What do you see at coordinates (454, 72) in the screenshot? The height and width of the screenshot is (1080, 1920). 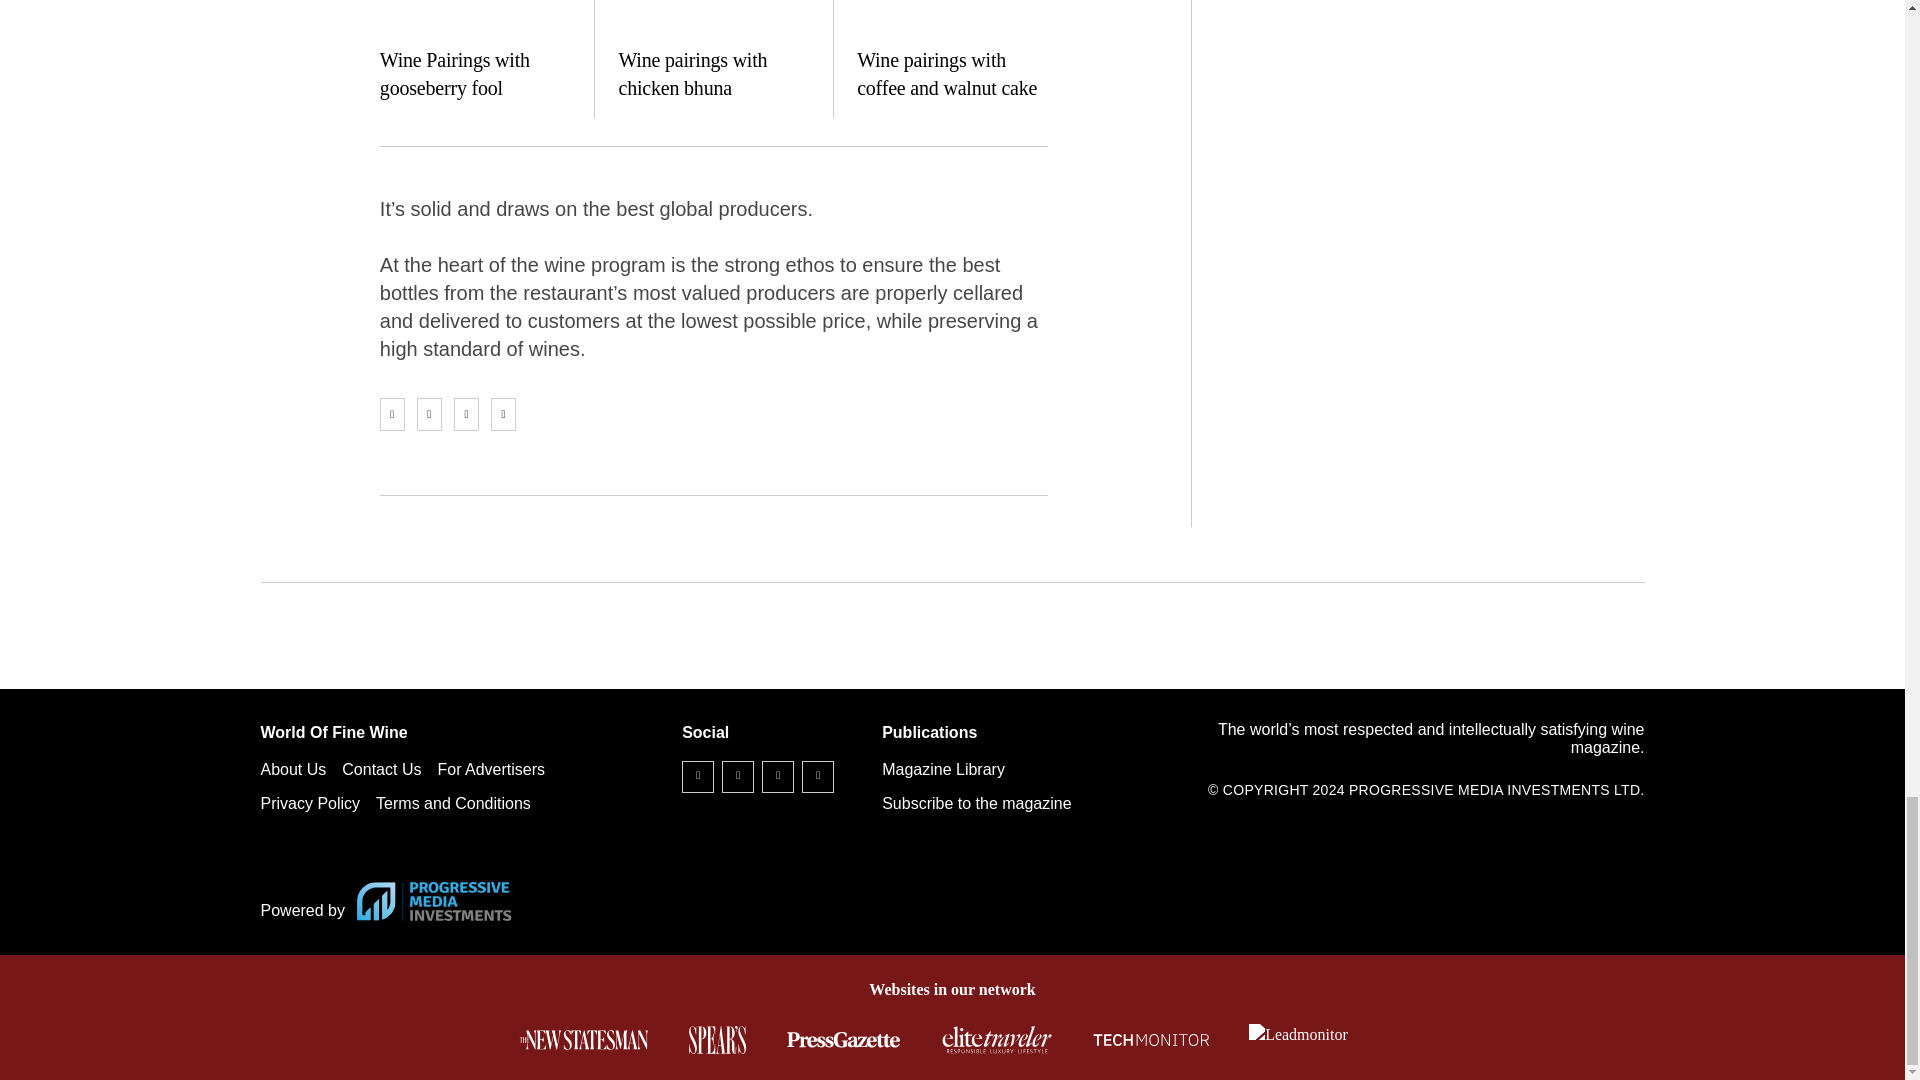 I see `Wine Pairings with gooseberry fool` at bounding box center [454, 72].